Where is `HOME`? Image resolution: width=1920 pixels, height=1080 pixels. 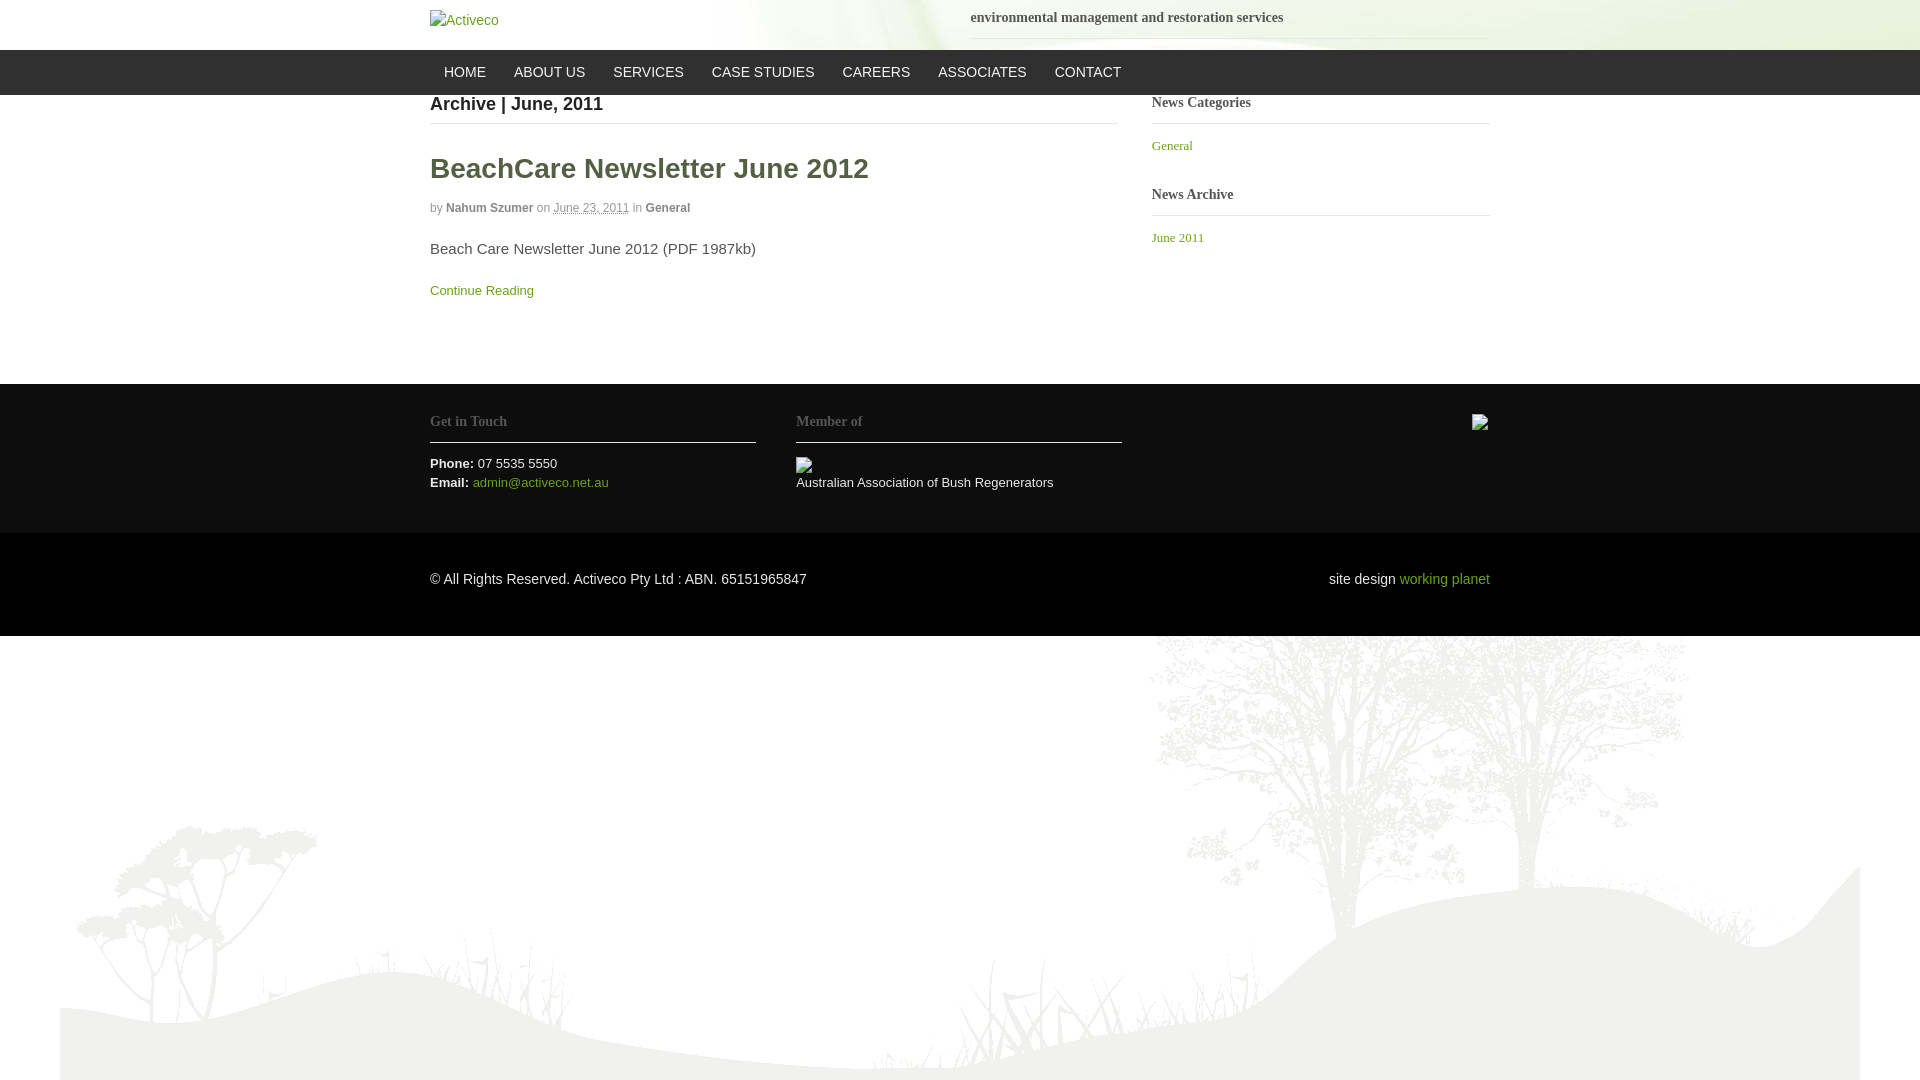
HOME is located at coordinates (465, 72).